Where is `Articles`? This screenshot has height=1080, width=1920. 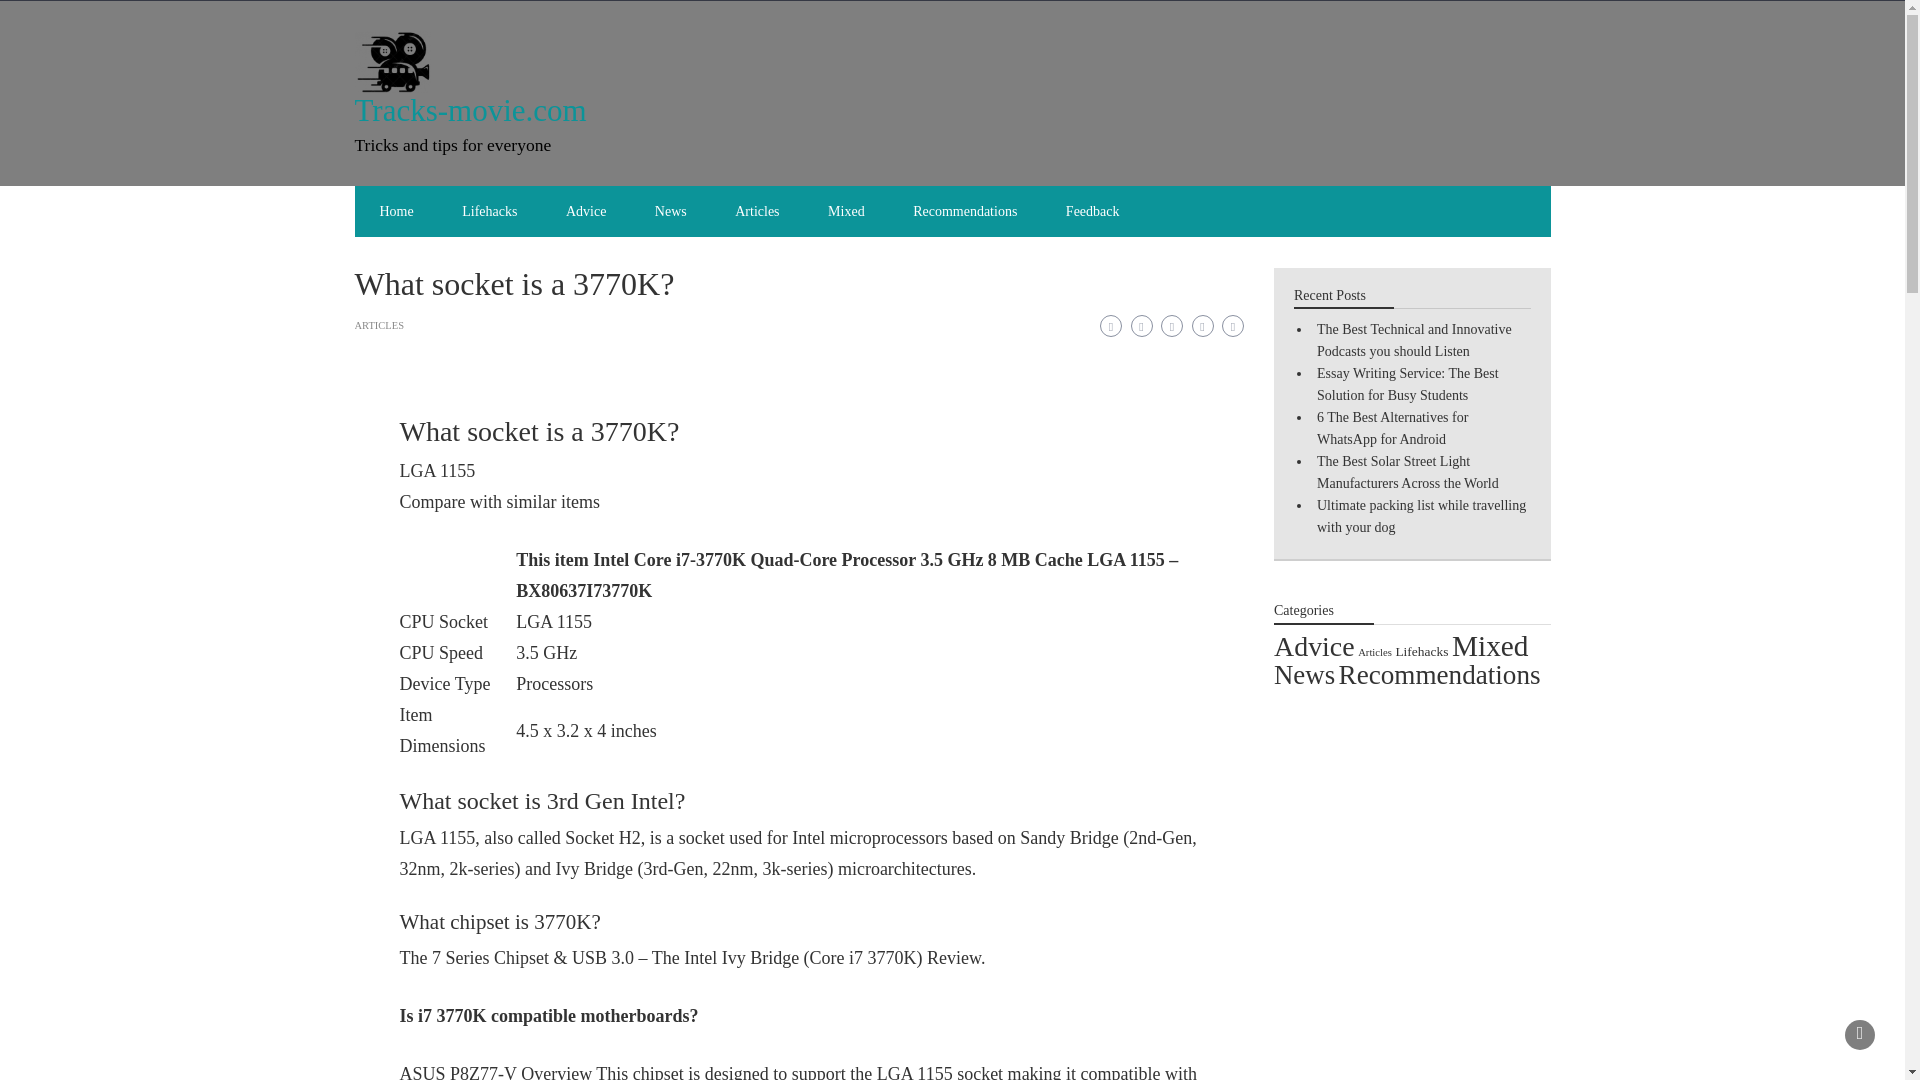
Articles is located at coordinates (756, 210).